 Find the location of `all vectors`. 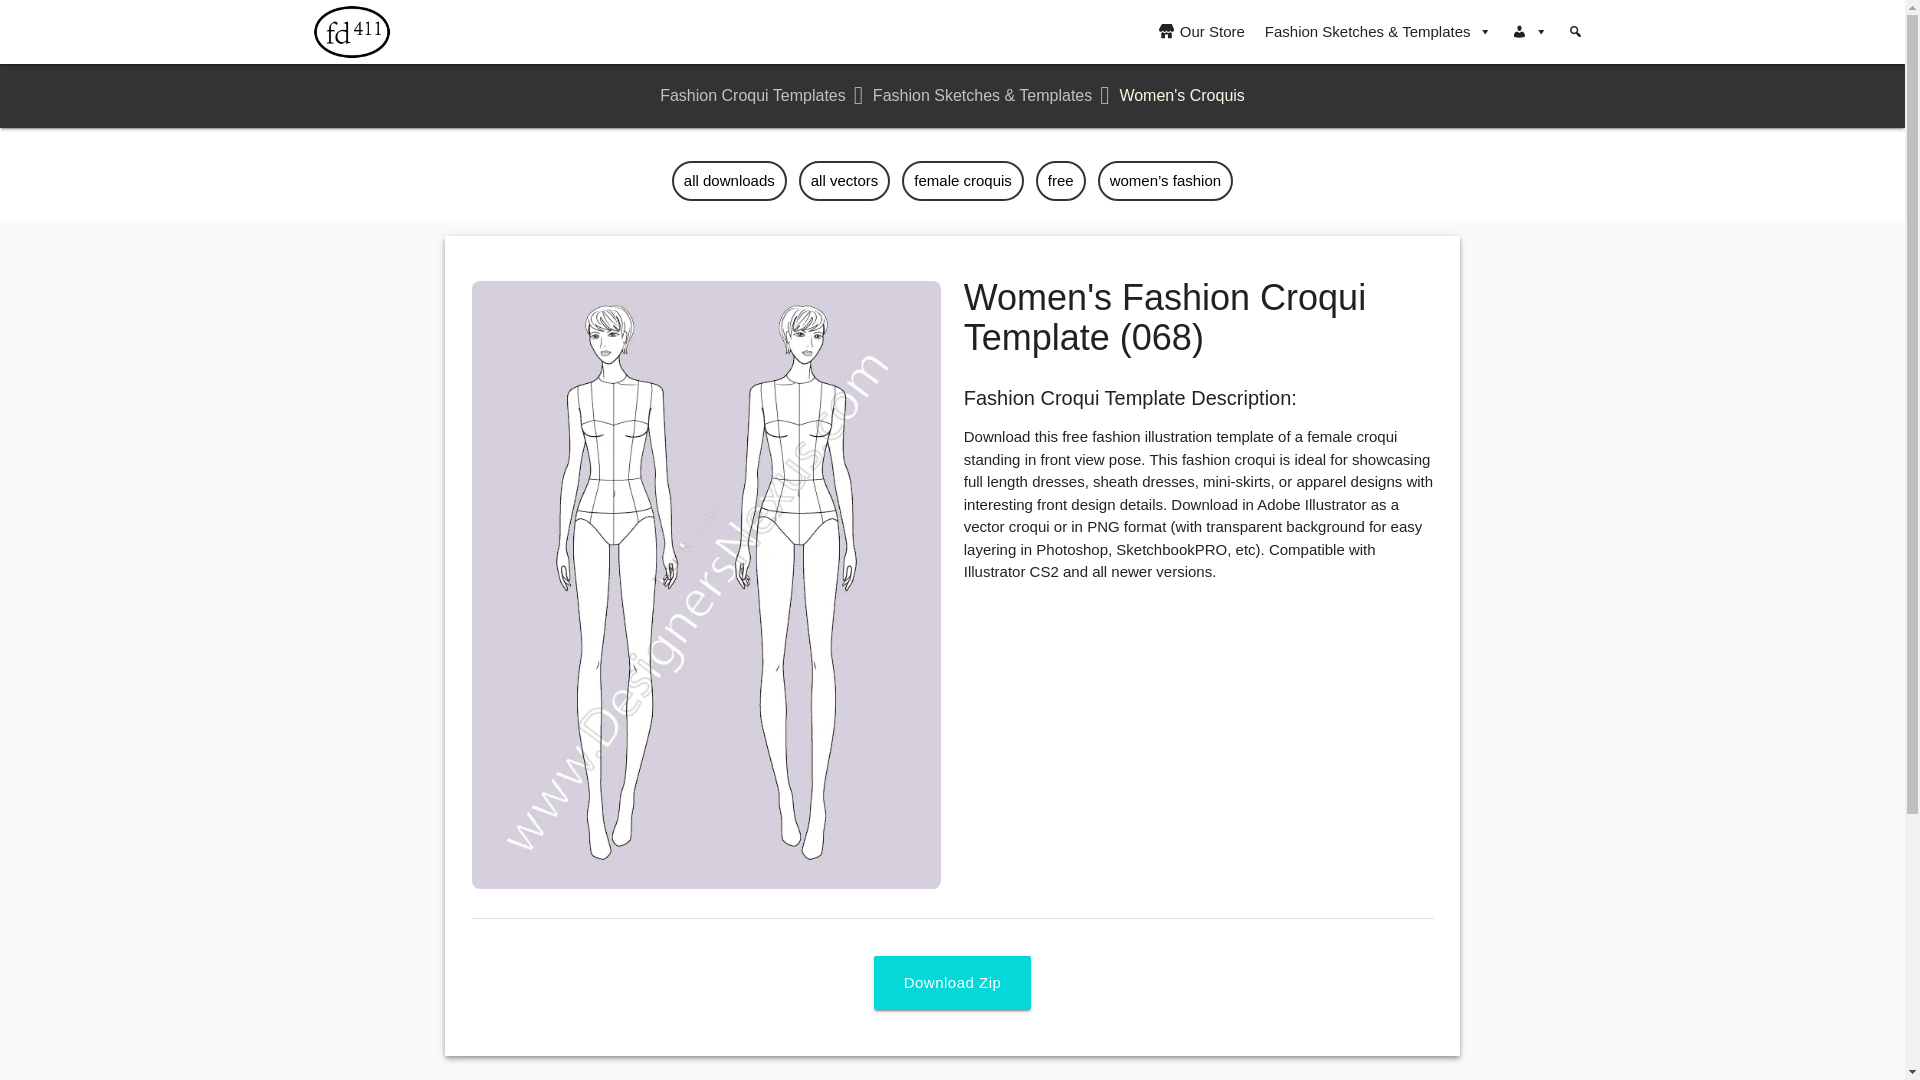

all vectors is located at coordinates (844, 180).